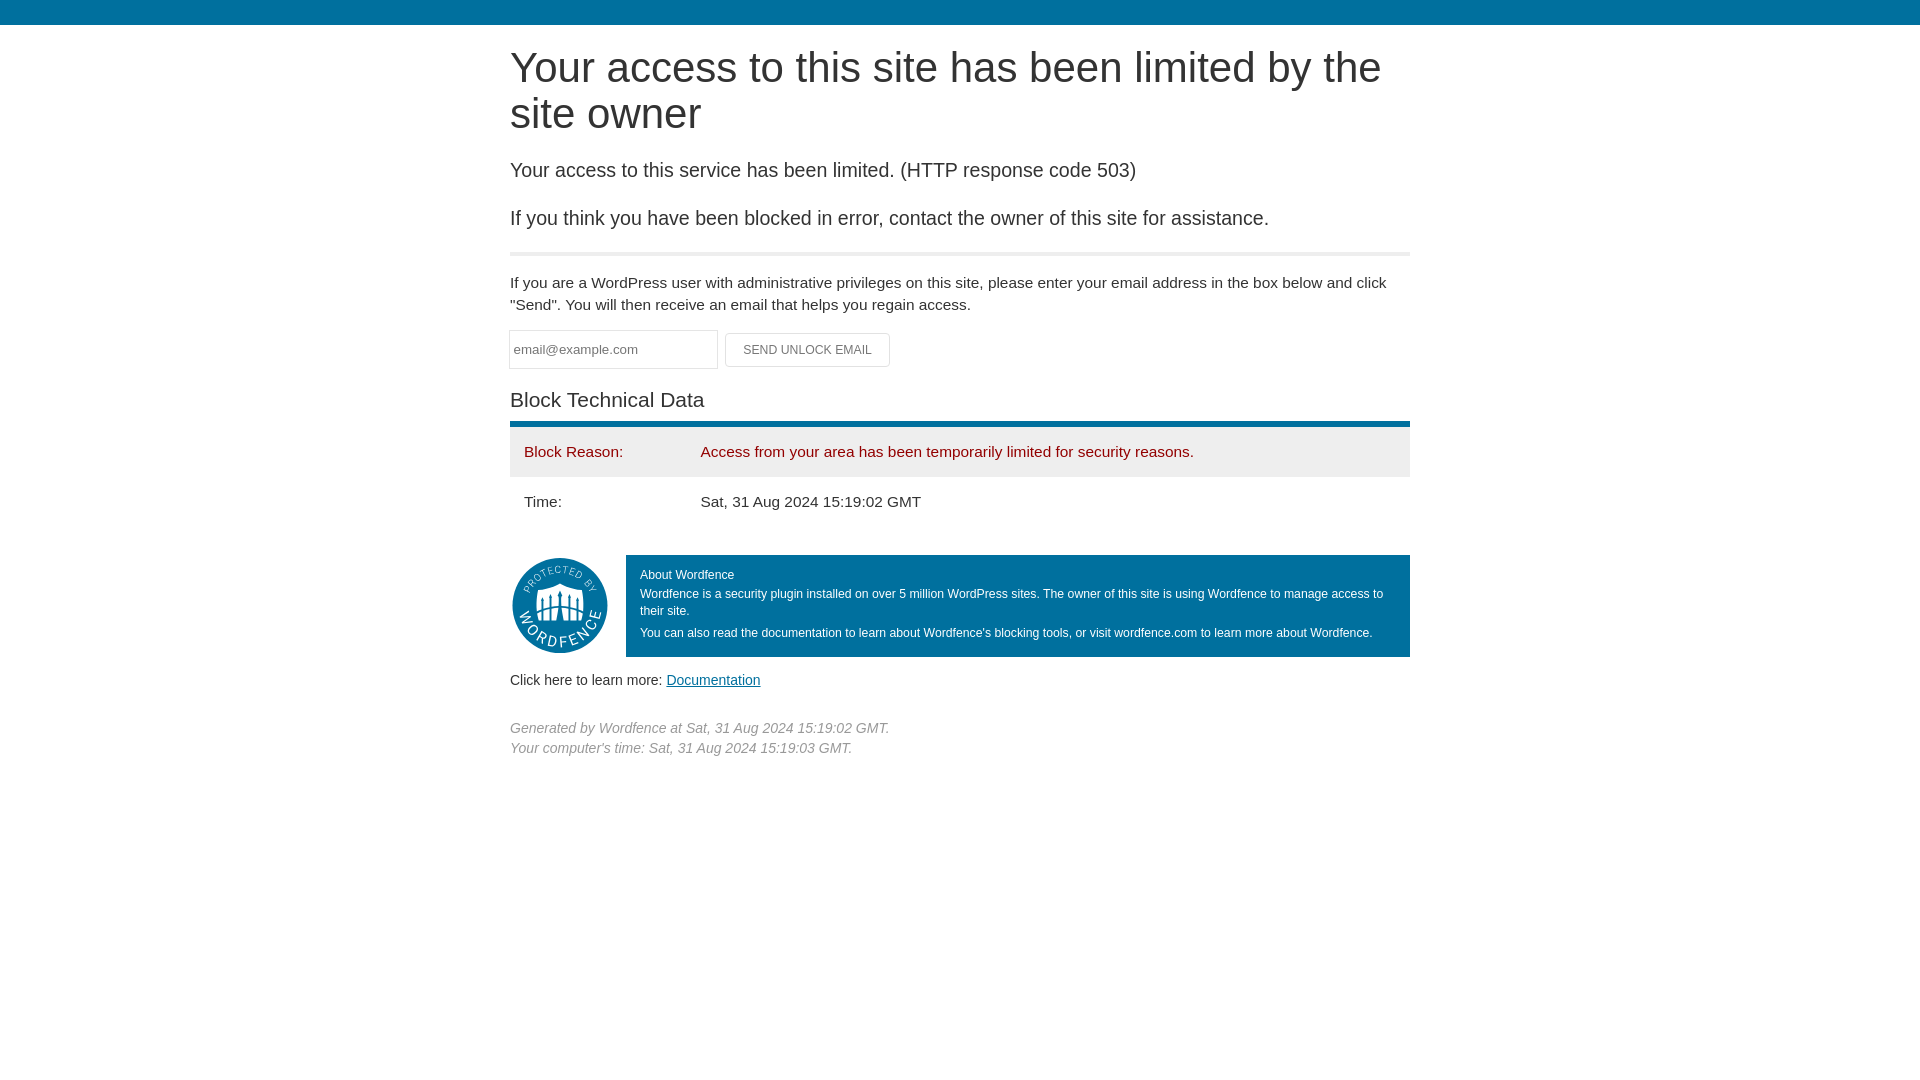 The width and height of the screenshot is (1920, 1080). Describe the element at coordinates (808, 350) in the screenshot. I see `Send Unlock Email` at that location.